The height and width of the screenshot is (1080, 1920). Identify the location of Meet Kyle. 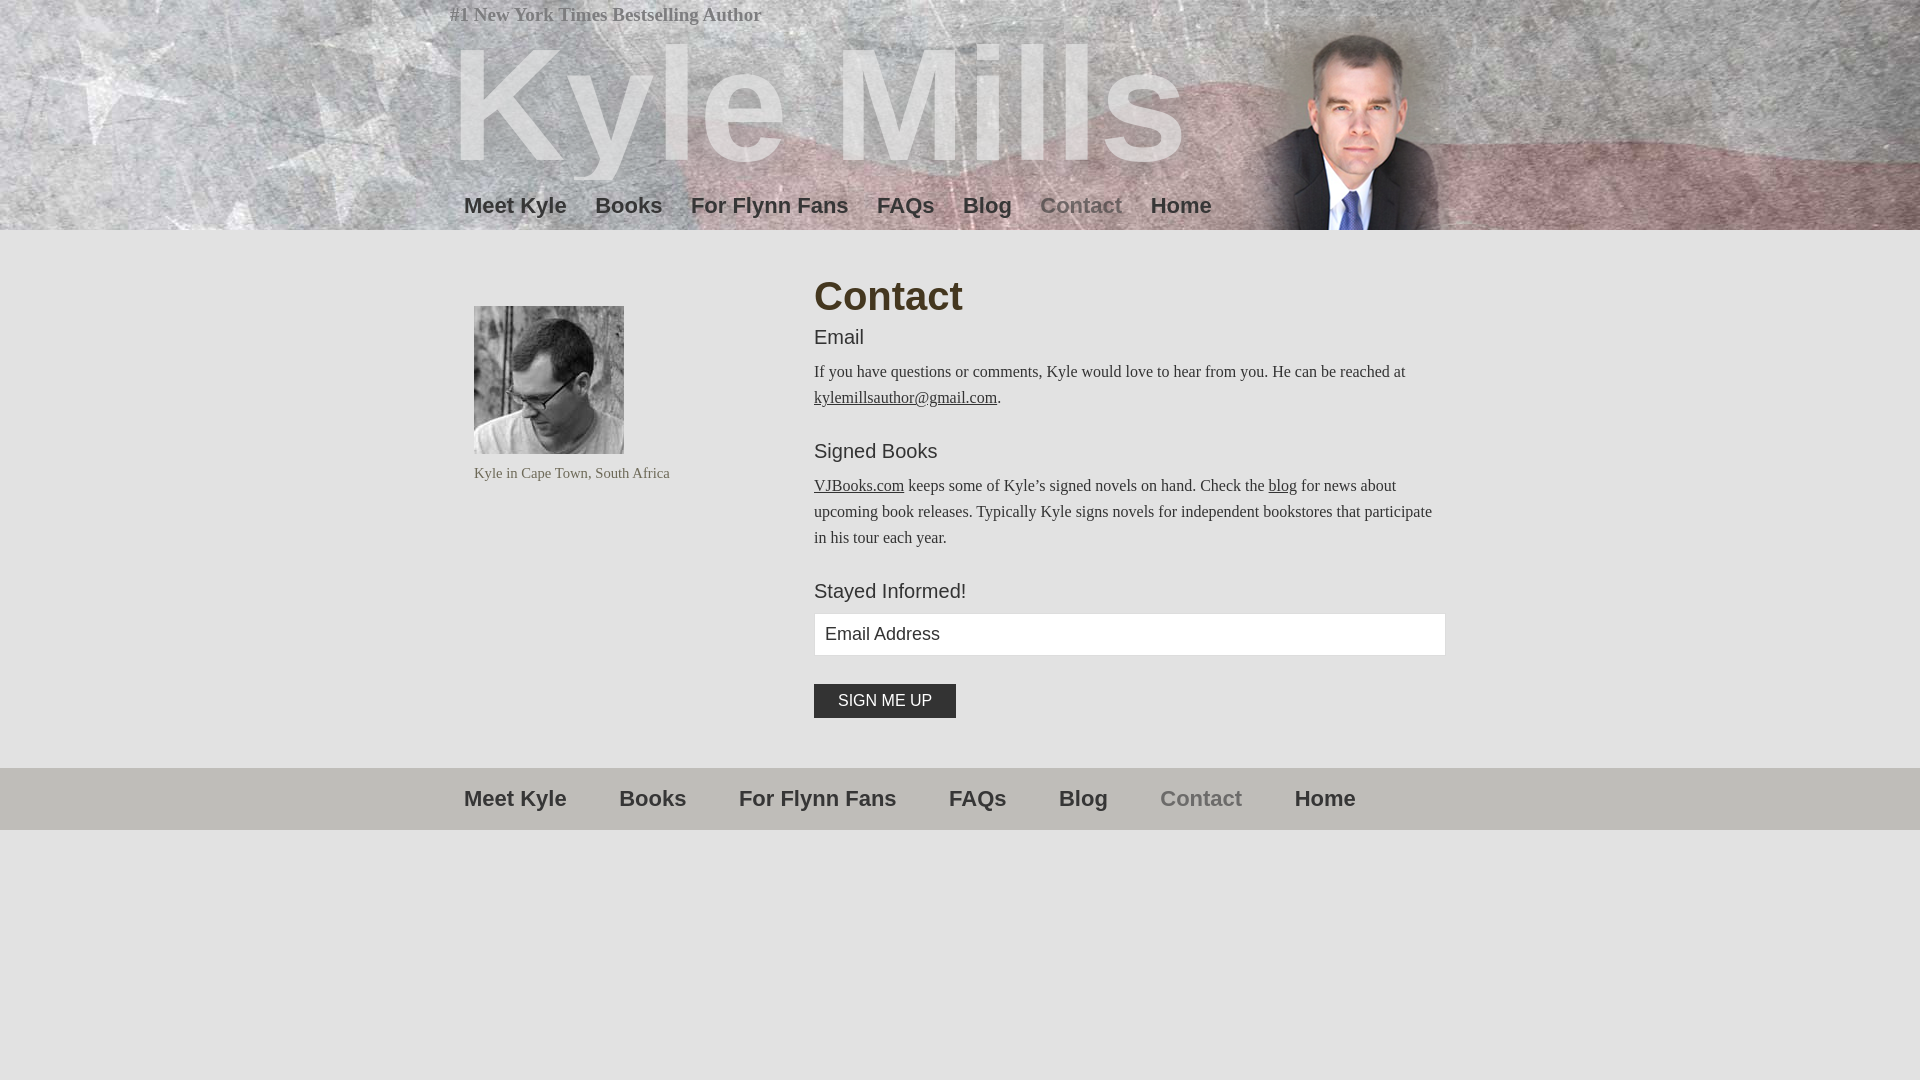
(514, 206).